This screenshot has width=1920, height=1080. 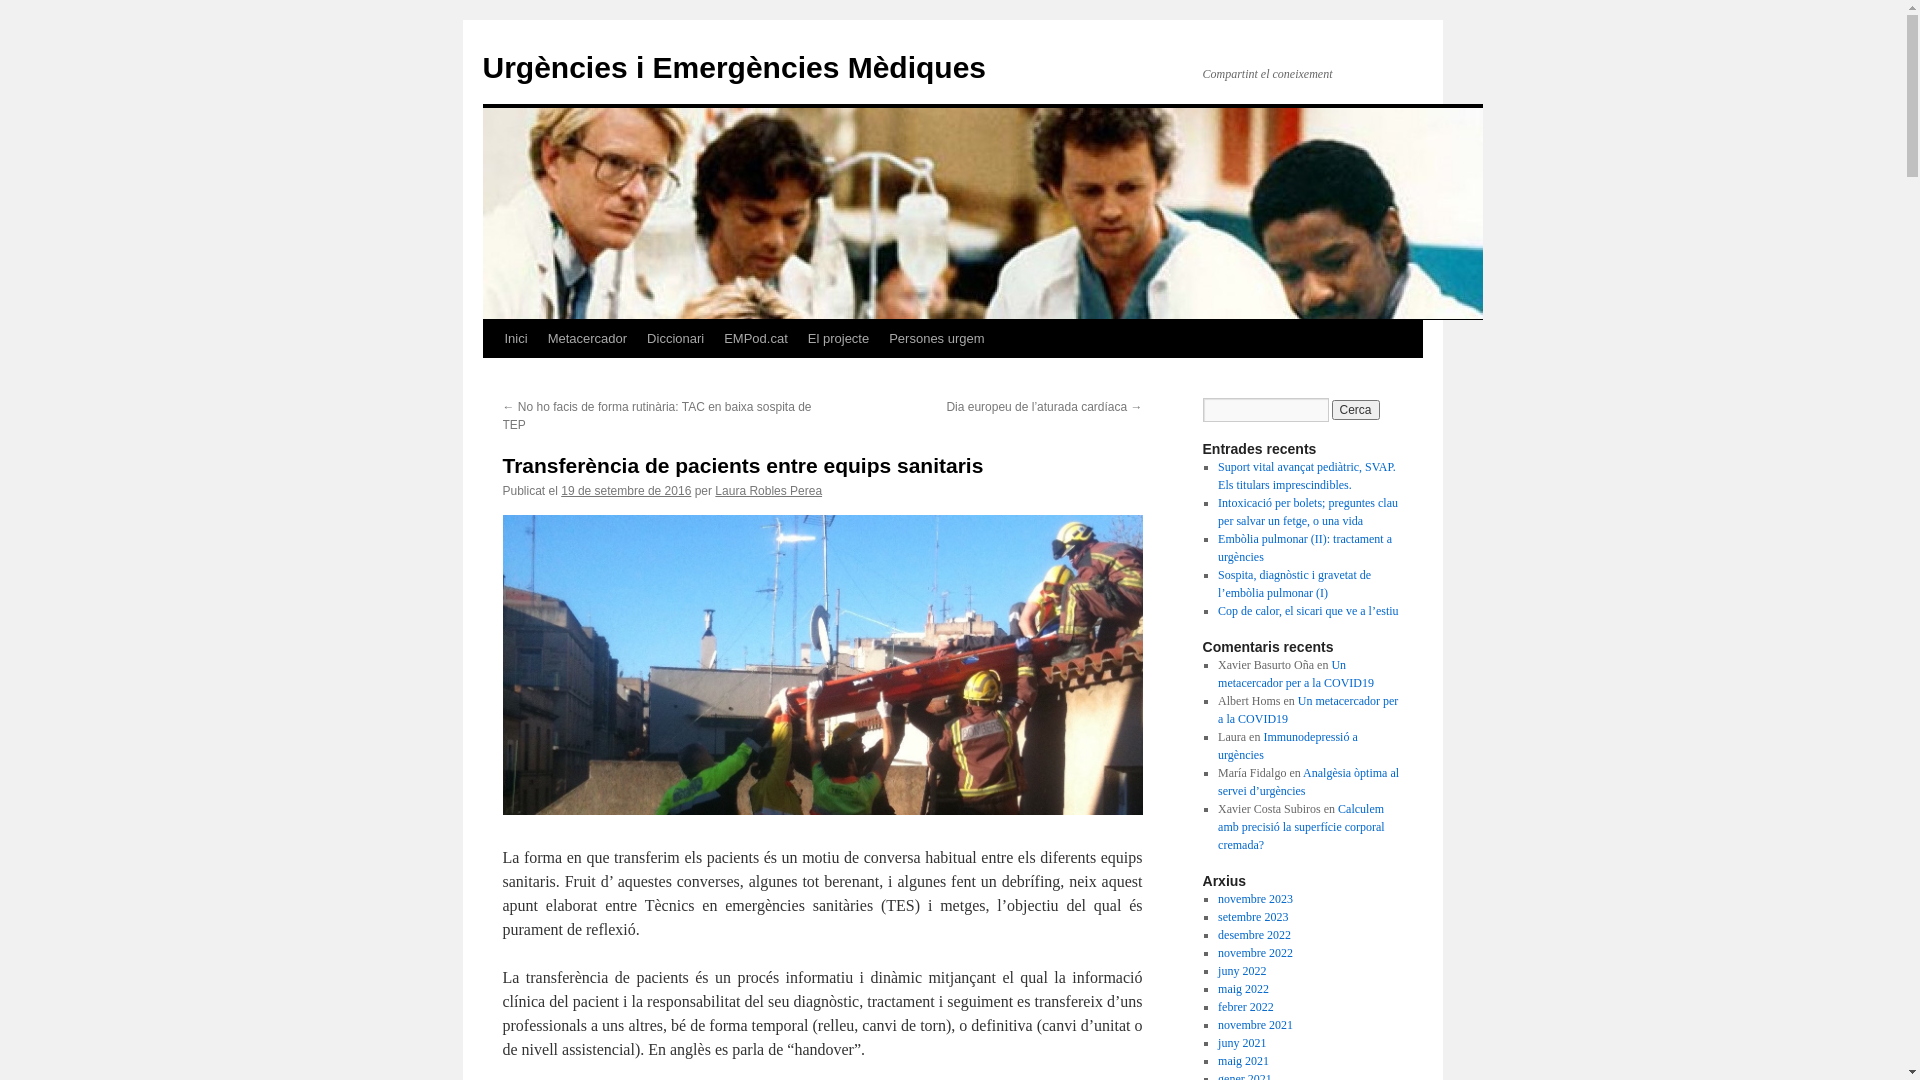 I want to click on Inici, so click(x=515, y=339).